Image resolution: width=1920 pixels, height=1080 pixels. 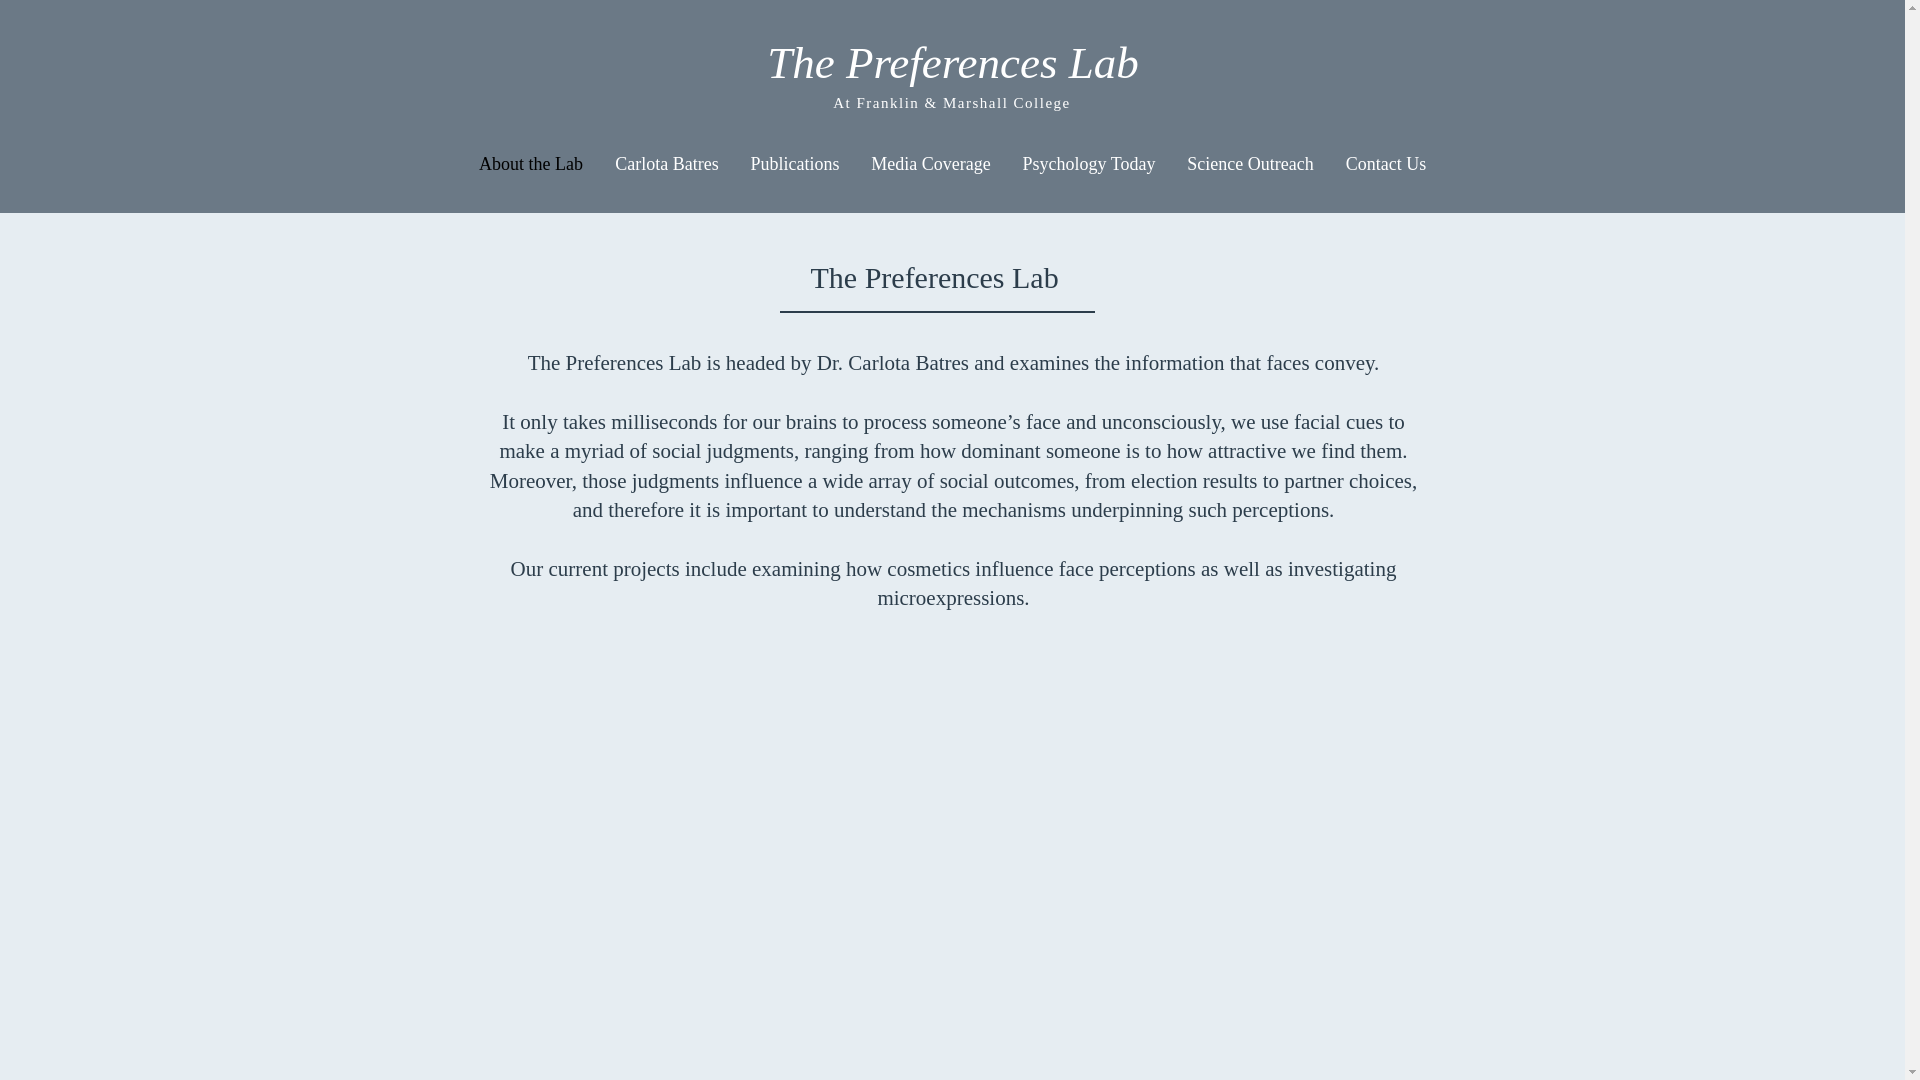 I want to click on About the Lab, so click(x=530, y=164).